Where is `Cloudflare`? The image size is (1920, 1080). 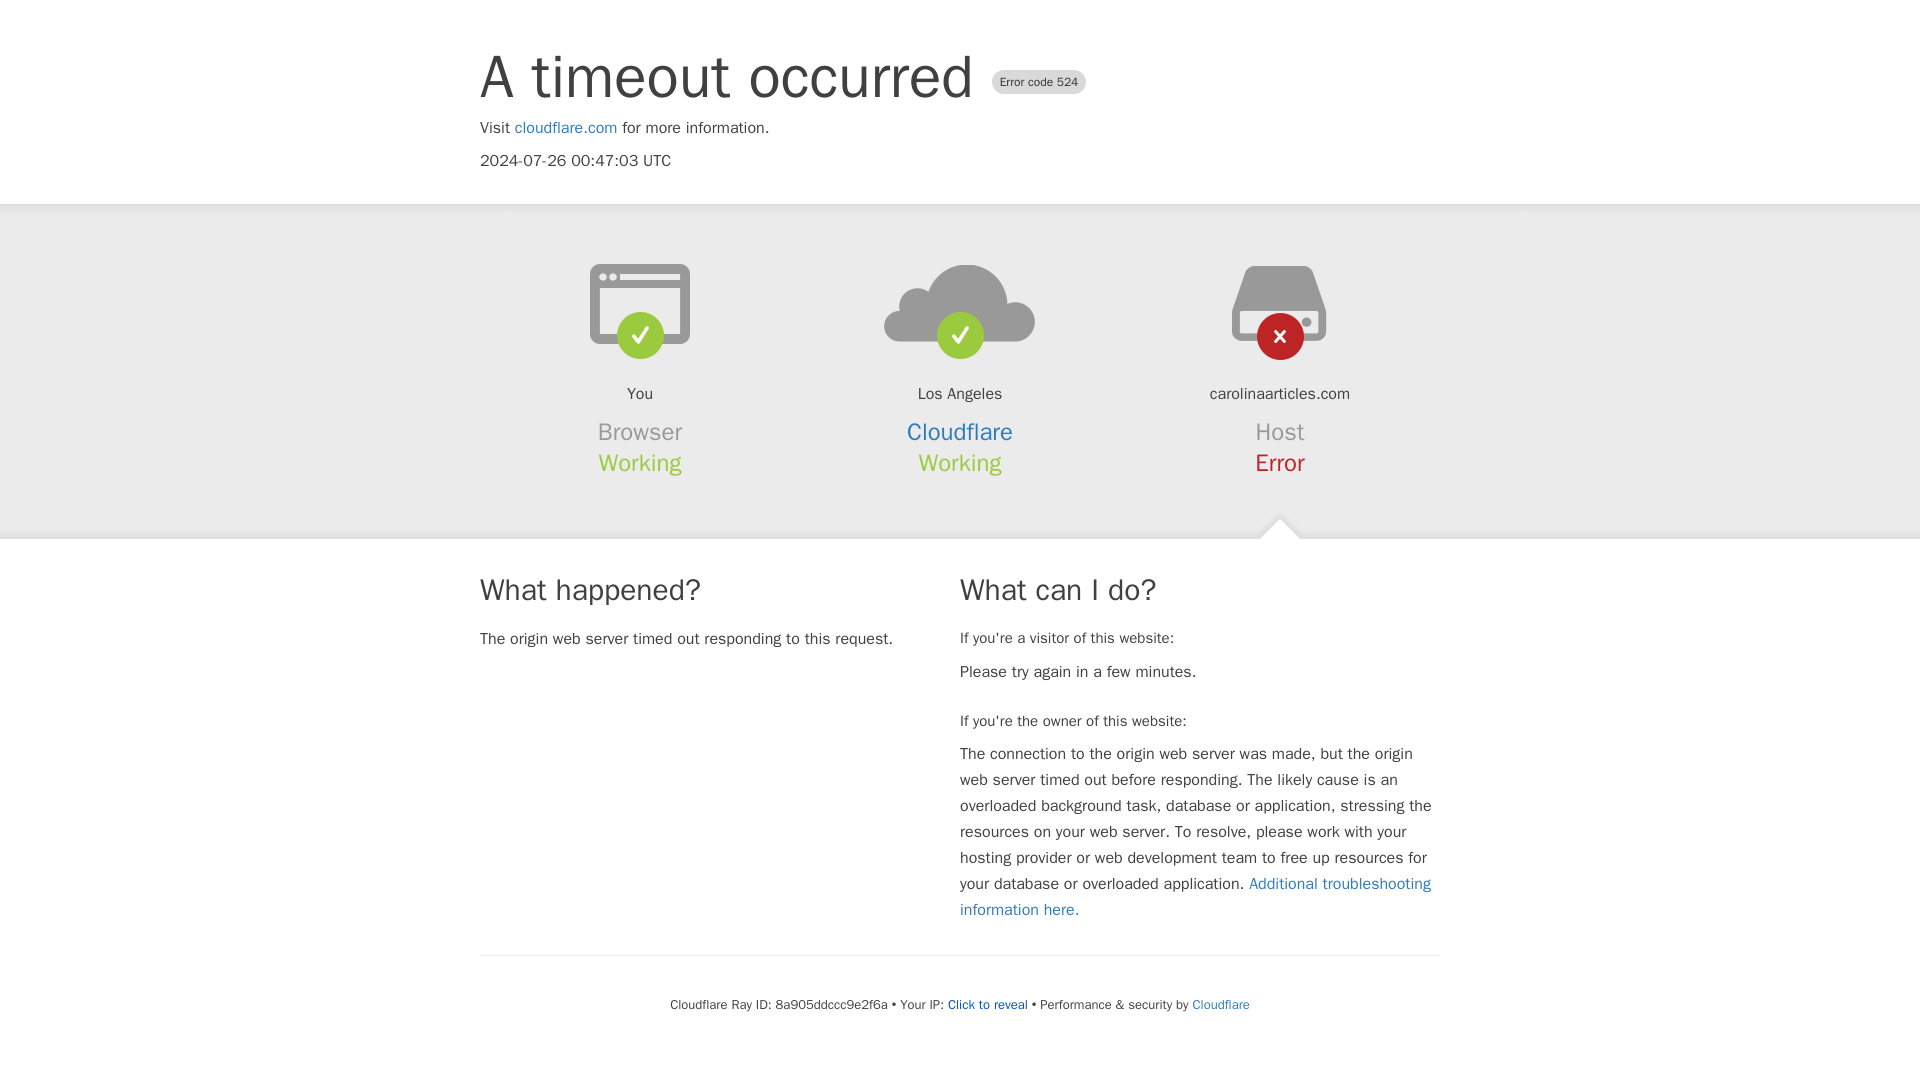 Cloudflare is located at coordinates (1220, 1004).